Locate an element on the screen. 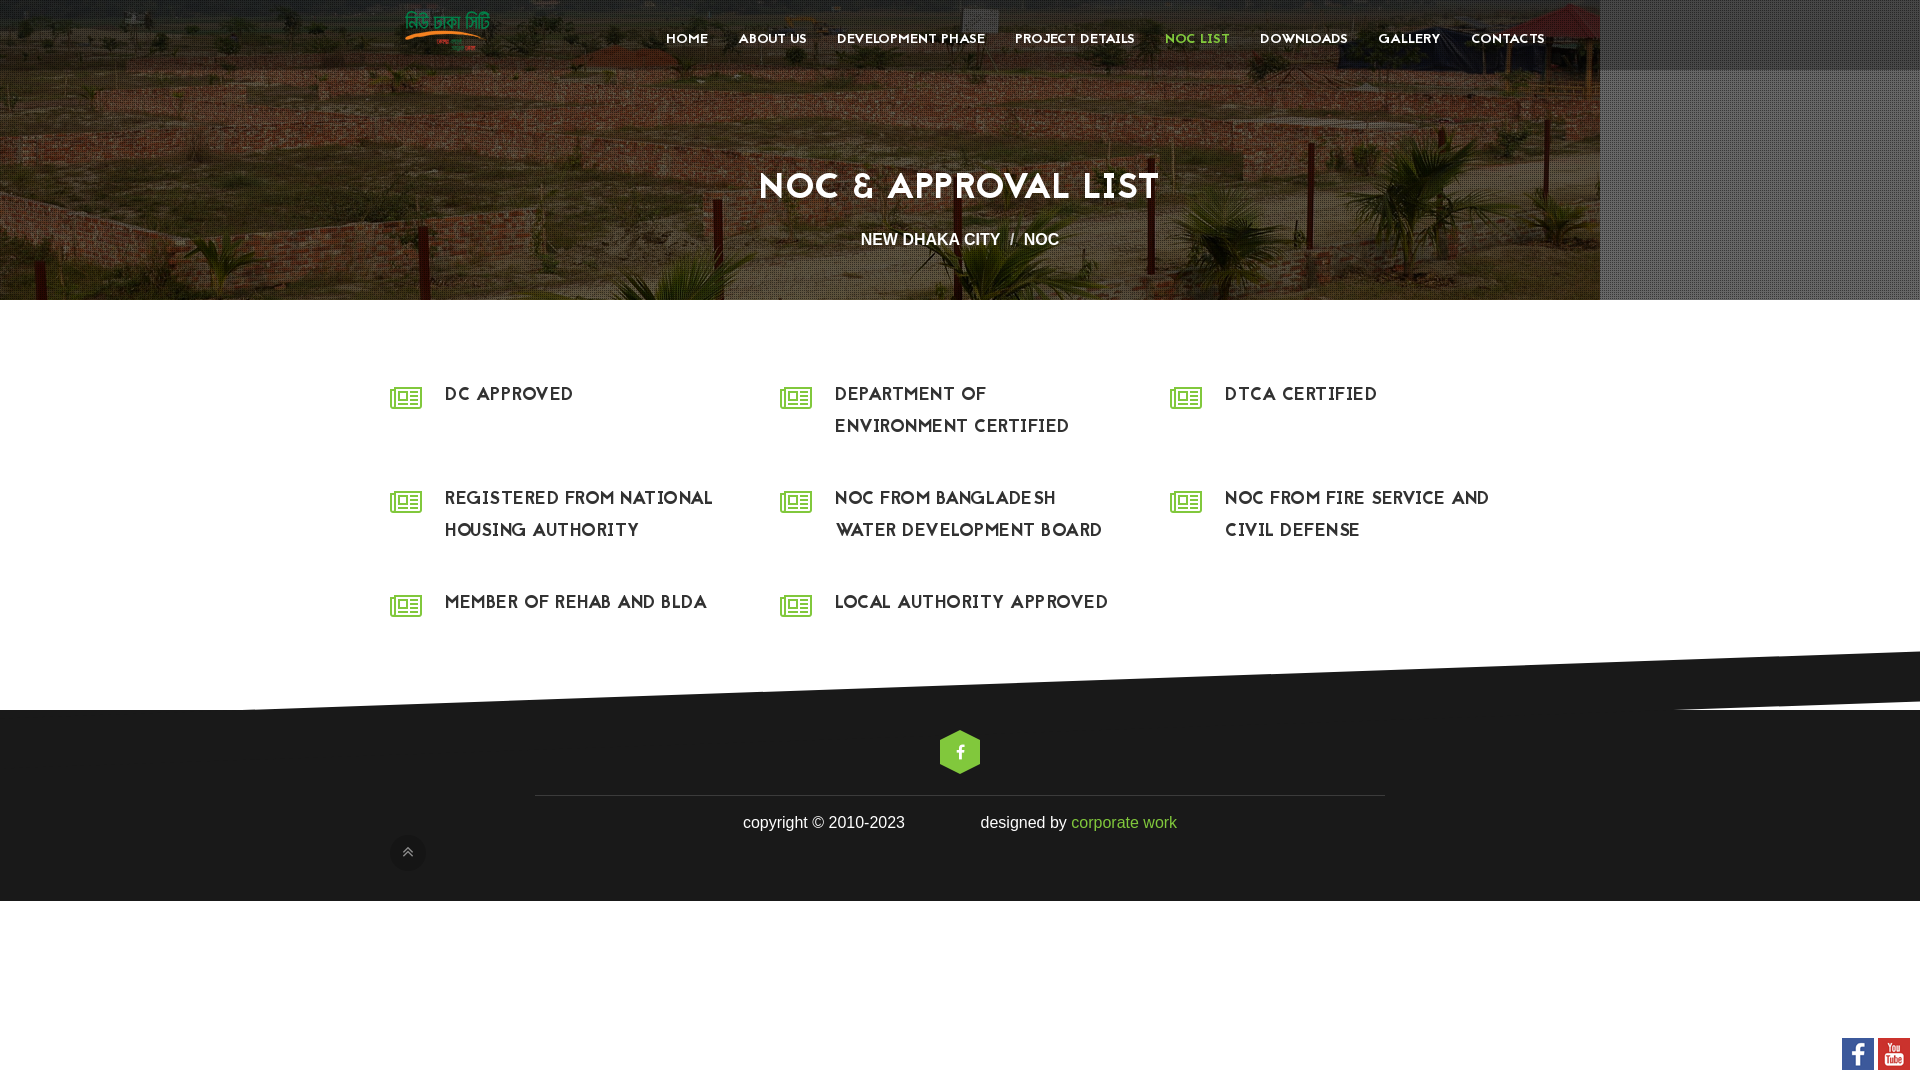 This screenshot has height=1080, width=1920. Back to Top is located at coordinates (408, 853).